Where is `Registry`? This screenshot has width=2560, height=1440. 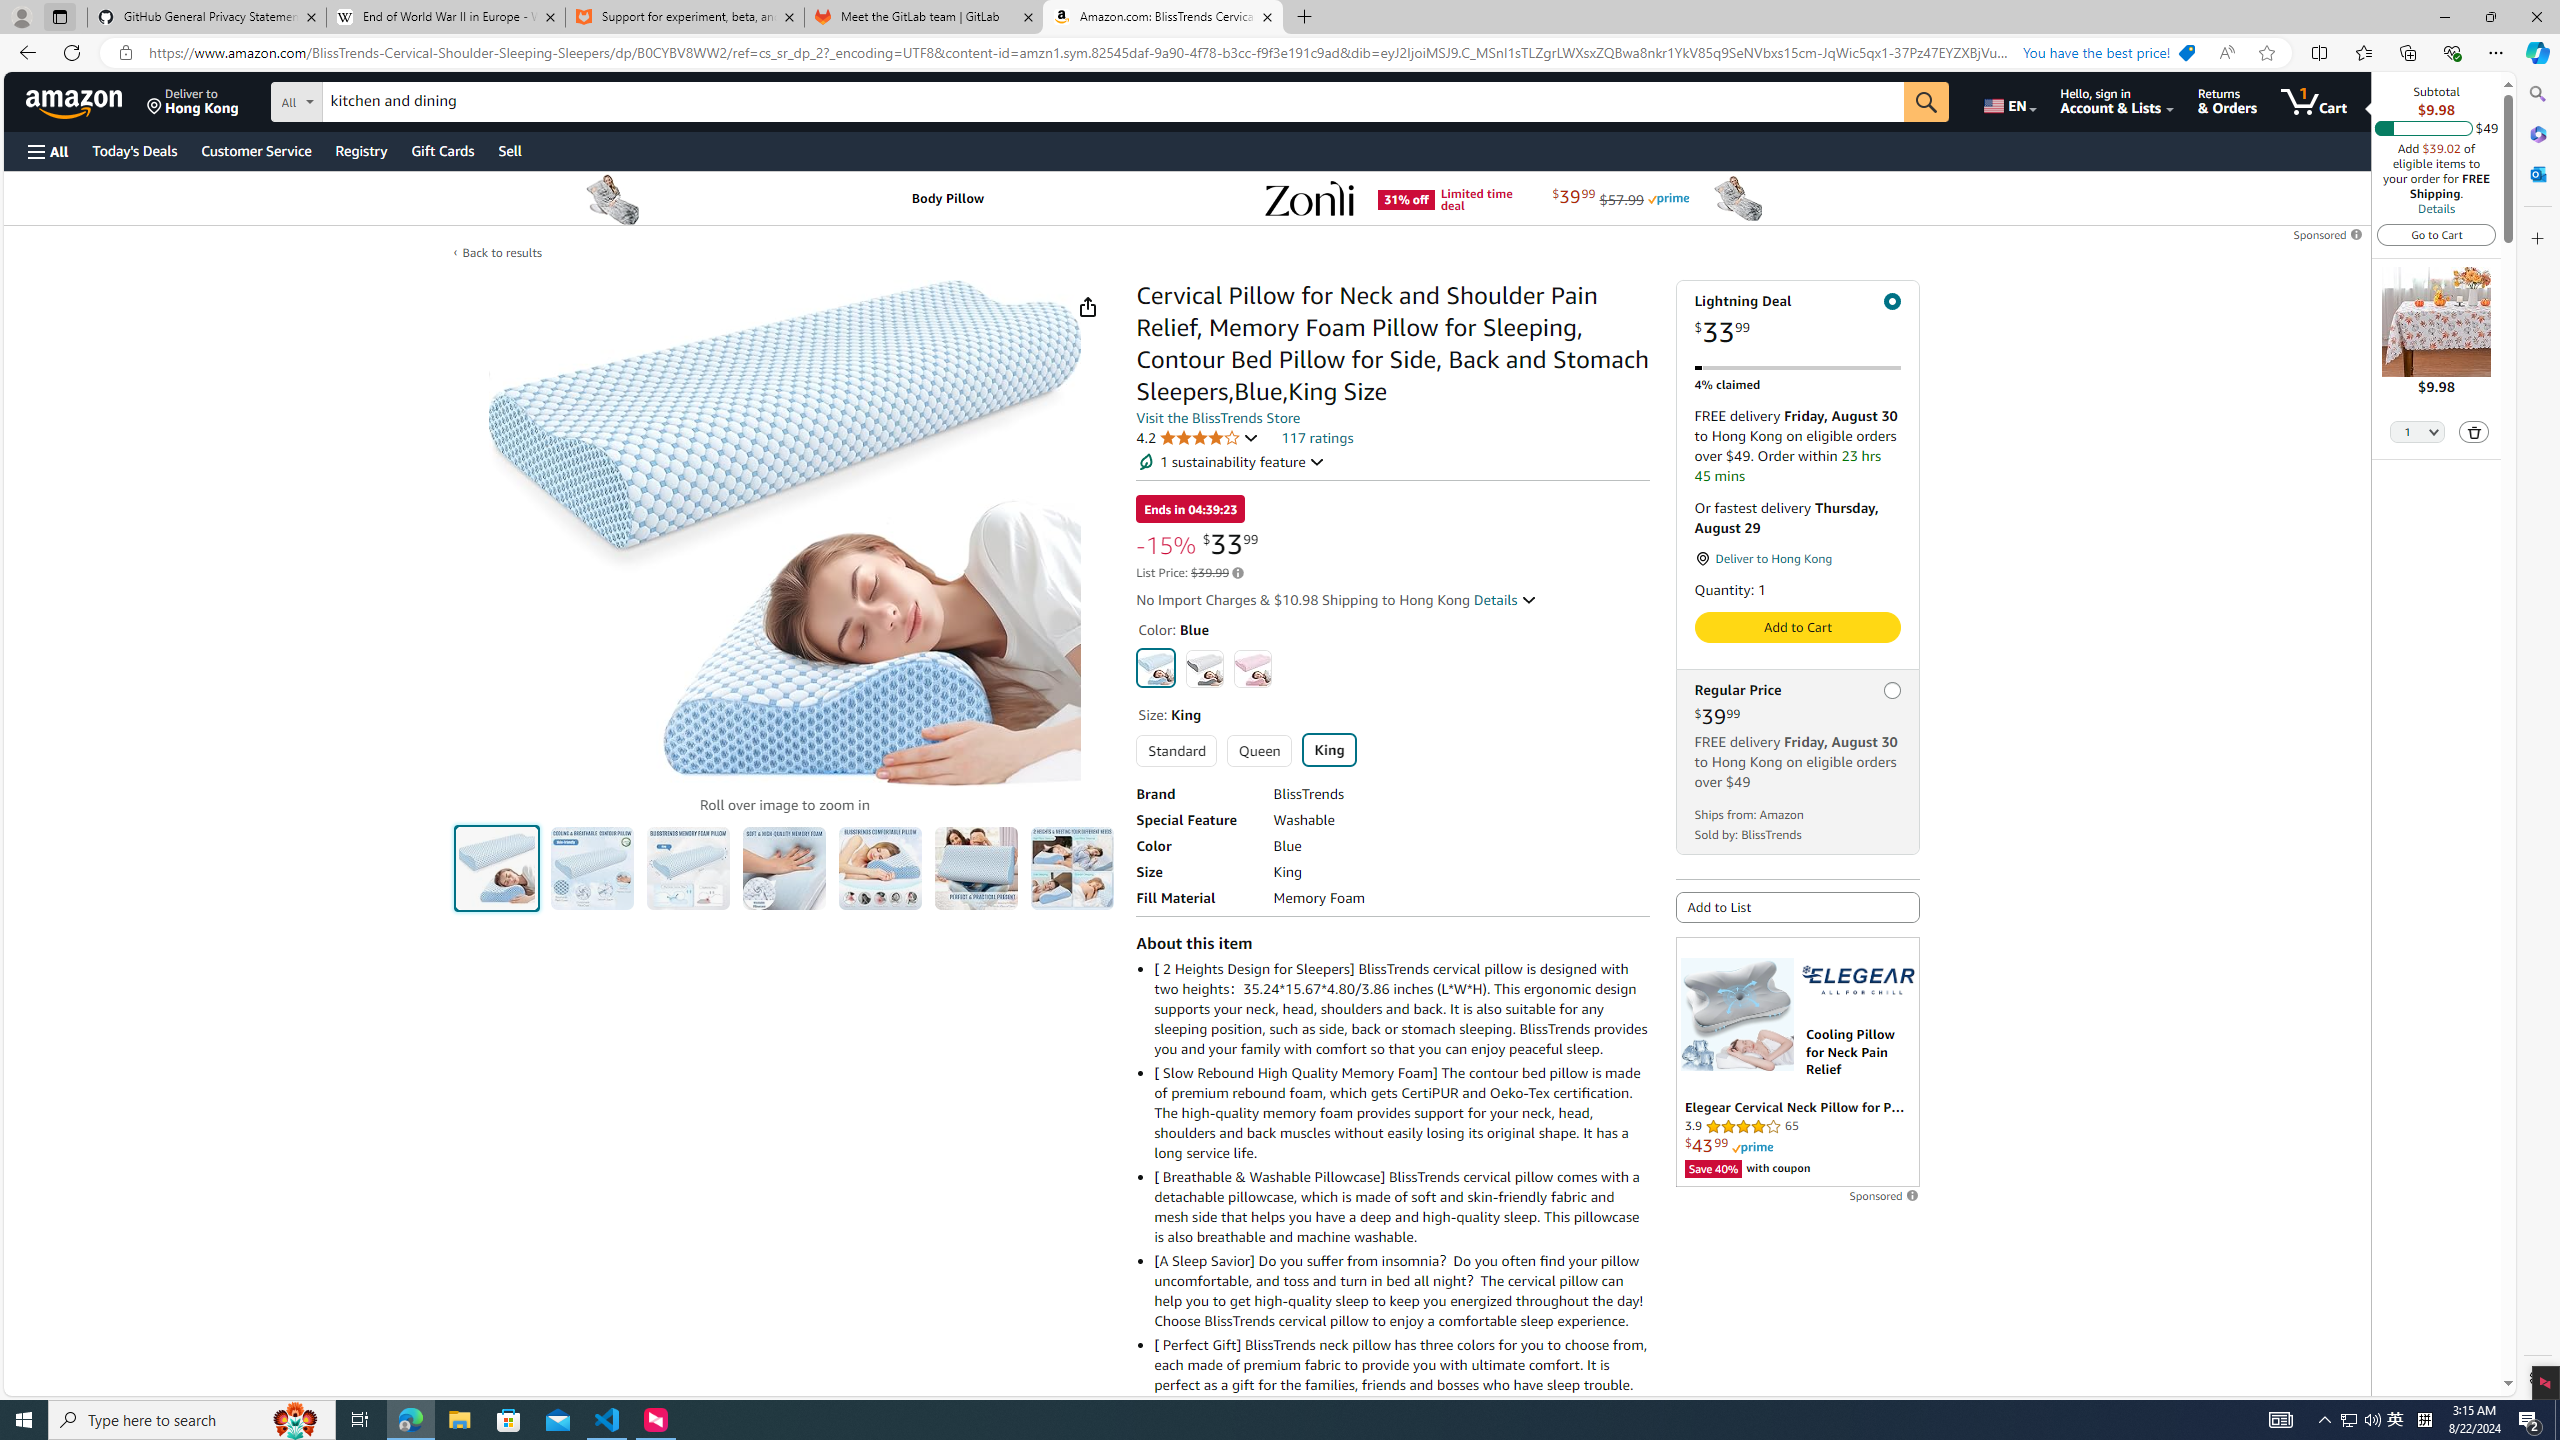 Registry is located at coordinates (360, 150).